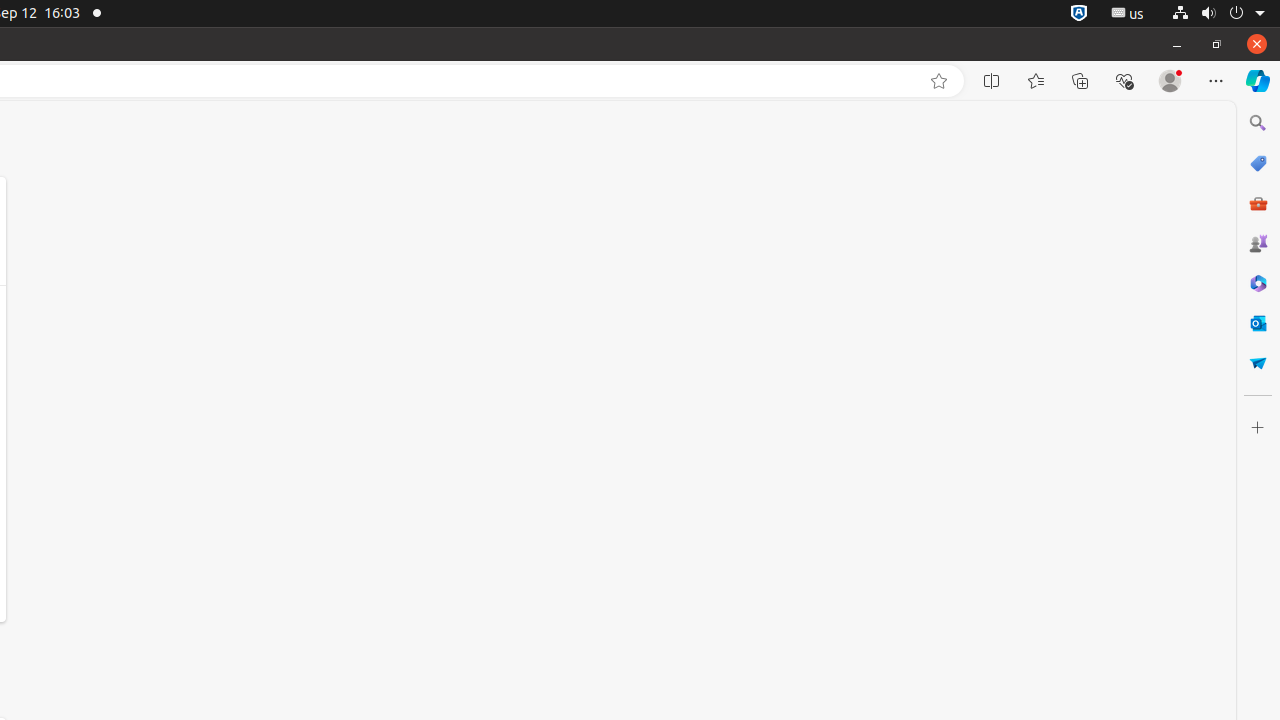 The height and width of the screenshot is (720, 1280). Describe the element at coordinates (1216, 81) in the screenshot. I see `Settings and more (Alt+F)` at that location.